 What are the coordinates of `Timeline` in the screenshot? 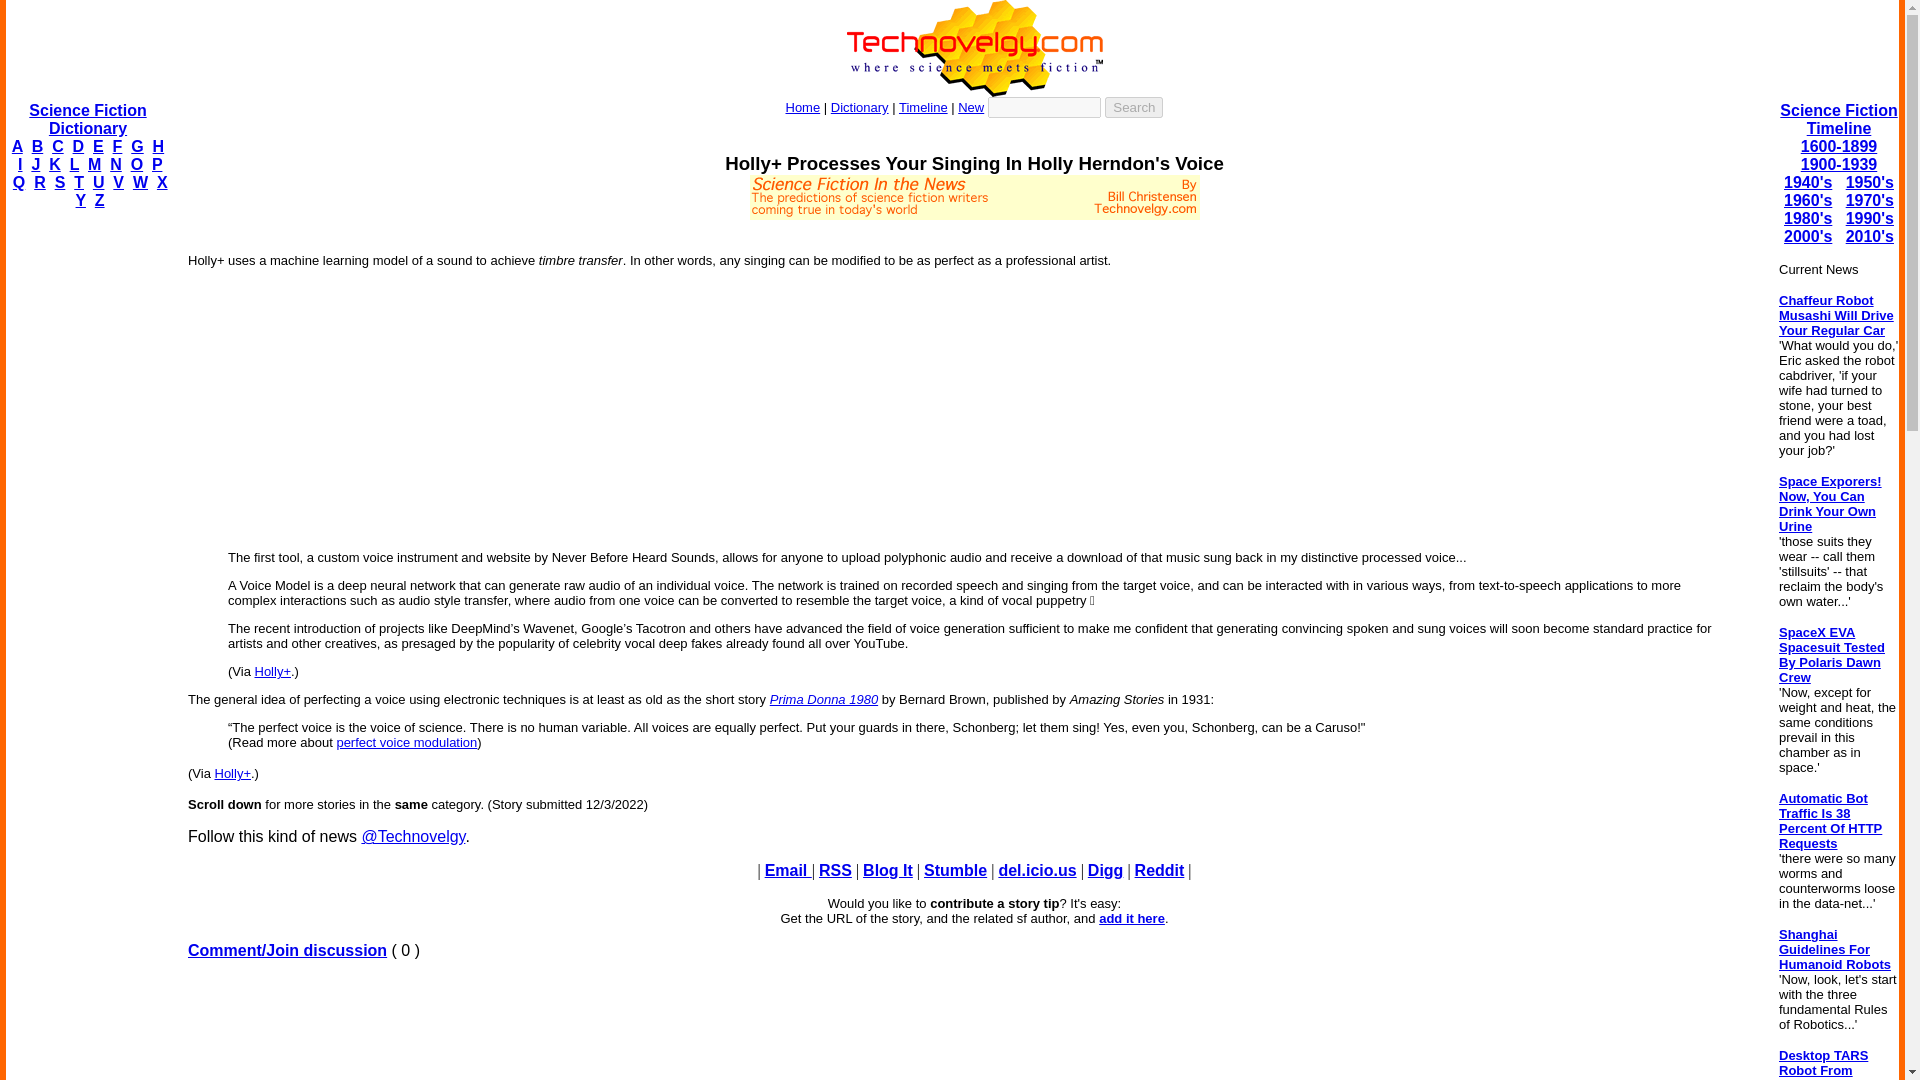 It's located at (923, 107).